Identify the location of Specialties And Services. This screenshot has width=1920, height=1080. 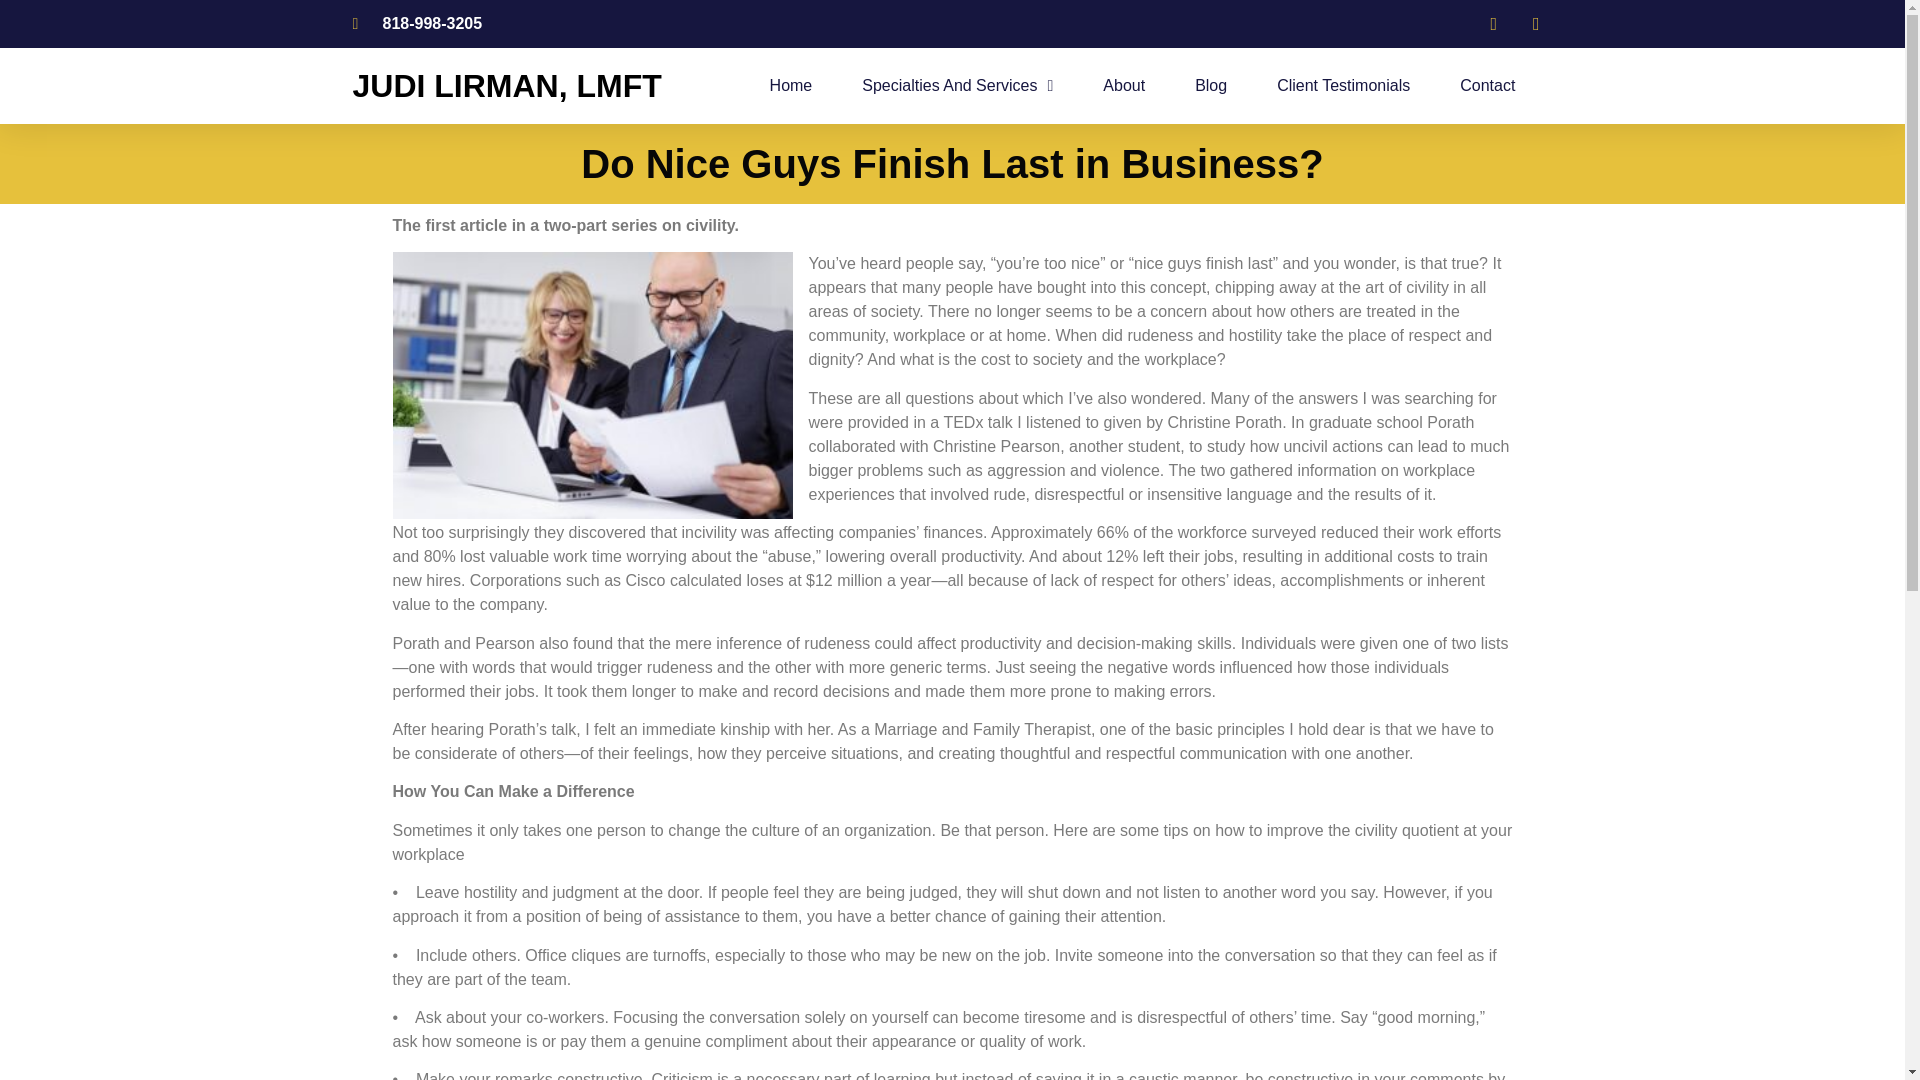
(957, 86).